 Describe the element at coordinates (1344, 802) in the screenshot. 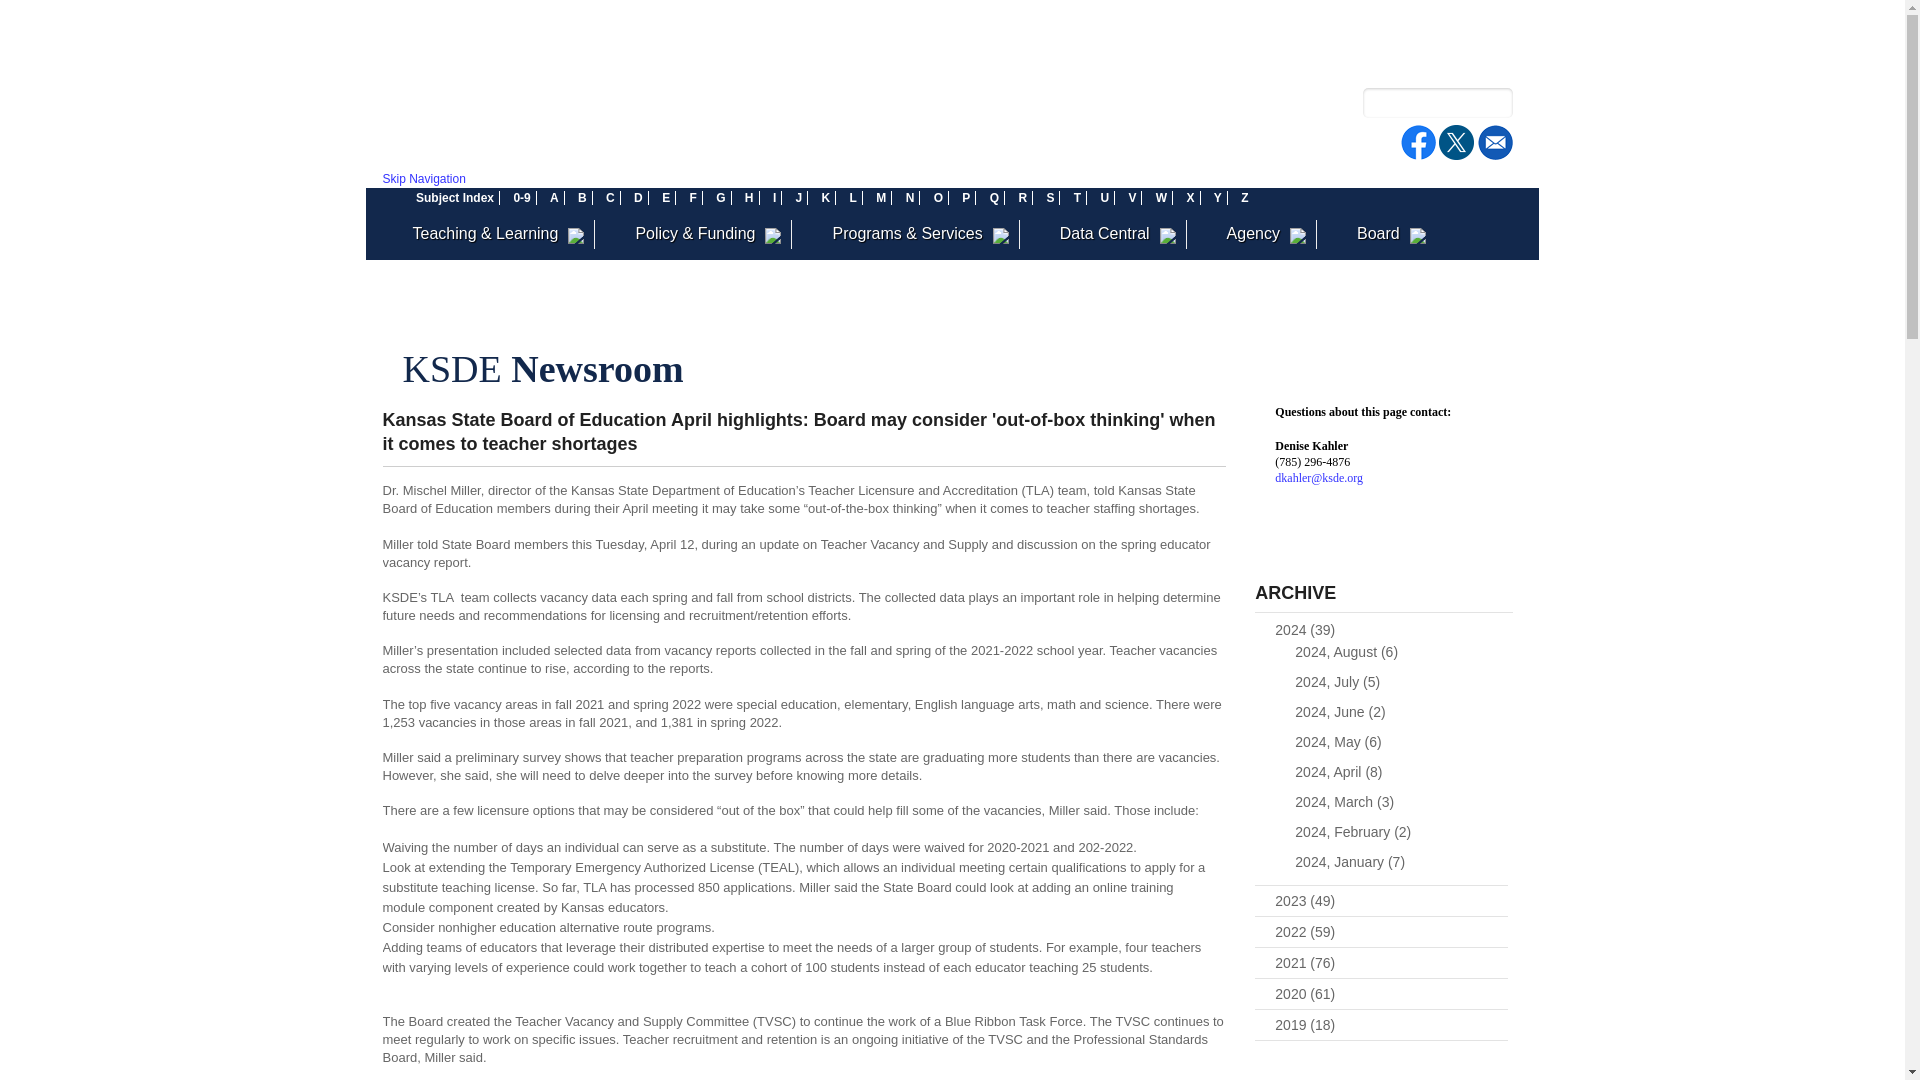

I see `2024, March` at that location.